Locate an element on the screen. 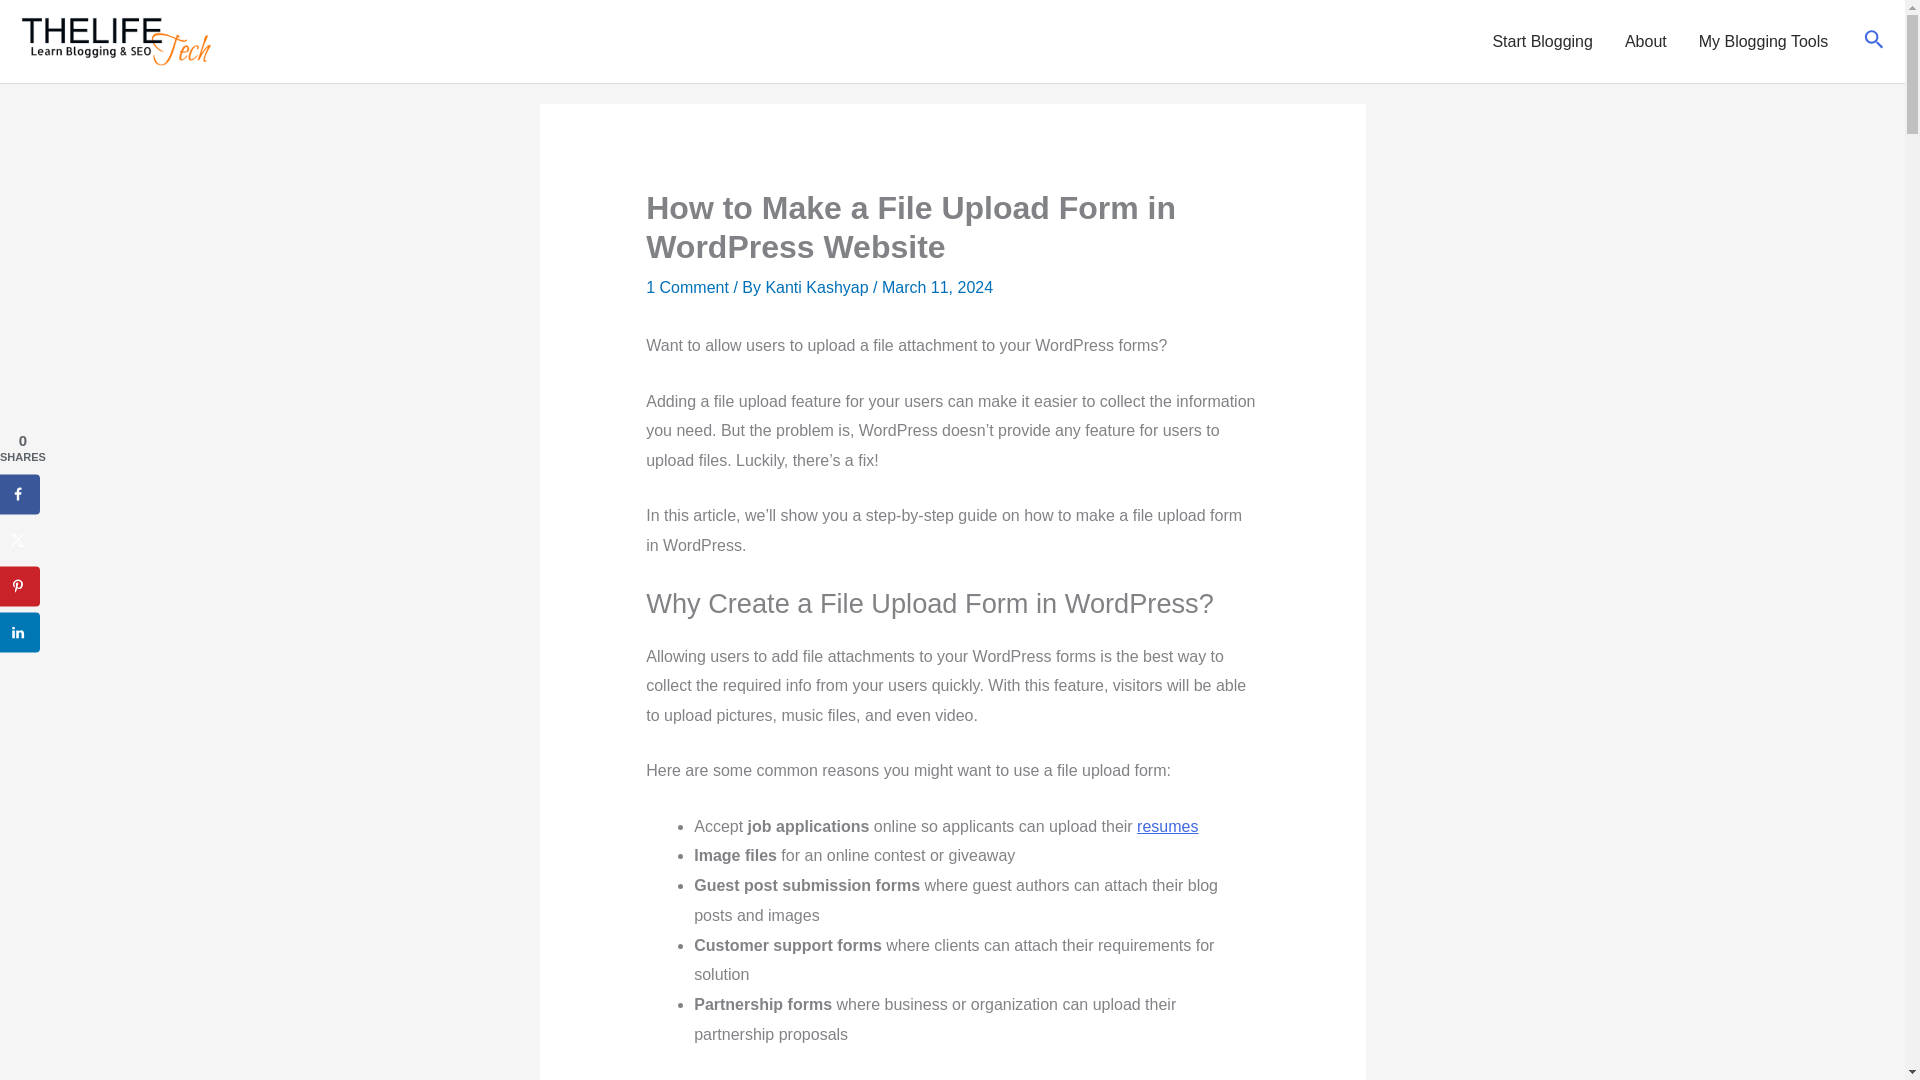  1 Comment is located at coordinates (687, 286).